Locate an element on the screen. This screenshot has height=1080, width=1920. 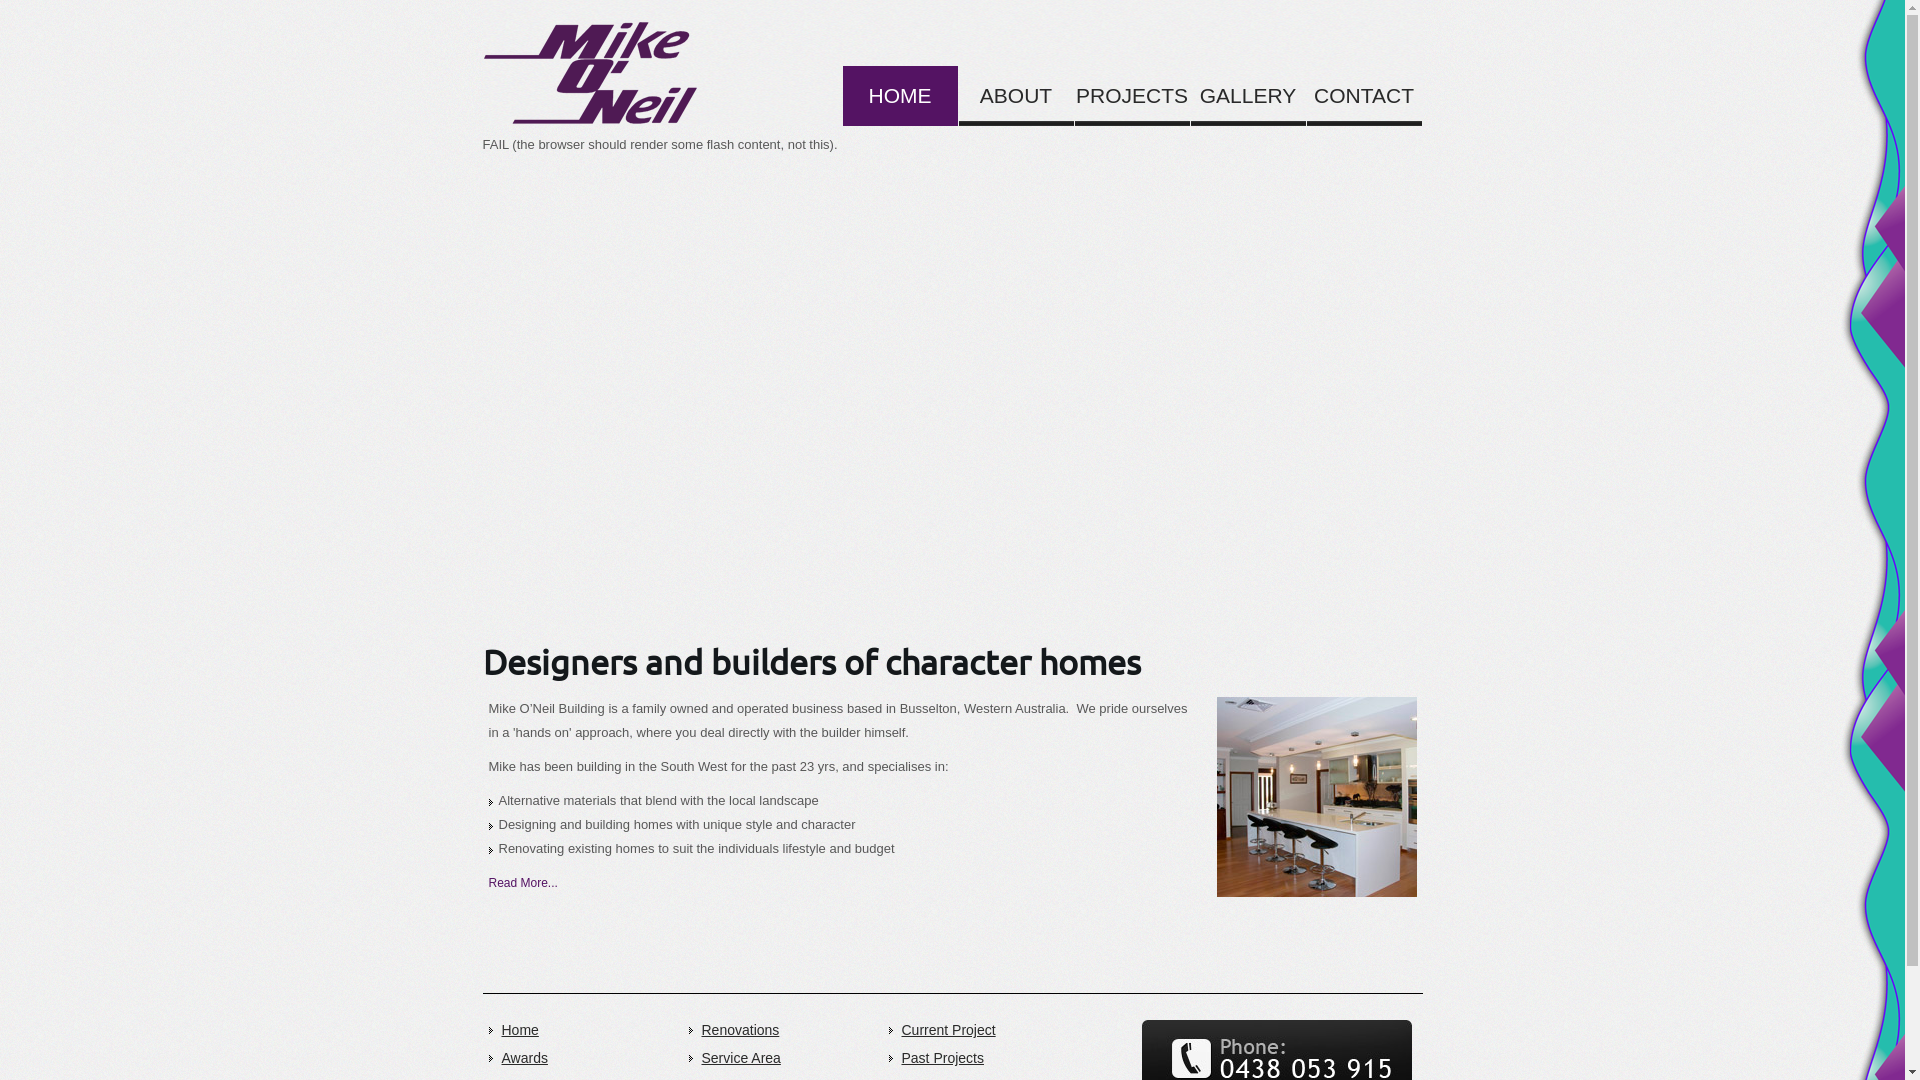
Home is located at coordinates (590, 76).